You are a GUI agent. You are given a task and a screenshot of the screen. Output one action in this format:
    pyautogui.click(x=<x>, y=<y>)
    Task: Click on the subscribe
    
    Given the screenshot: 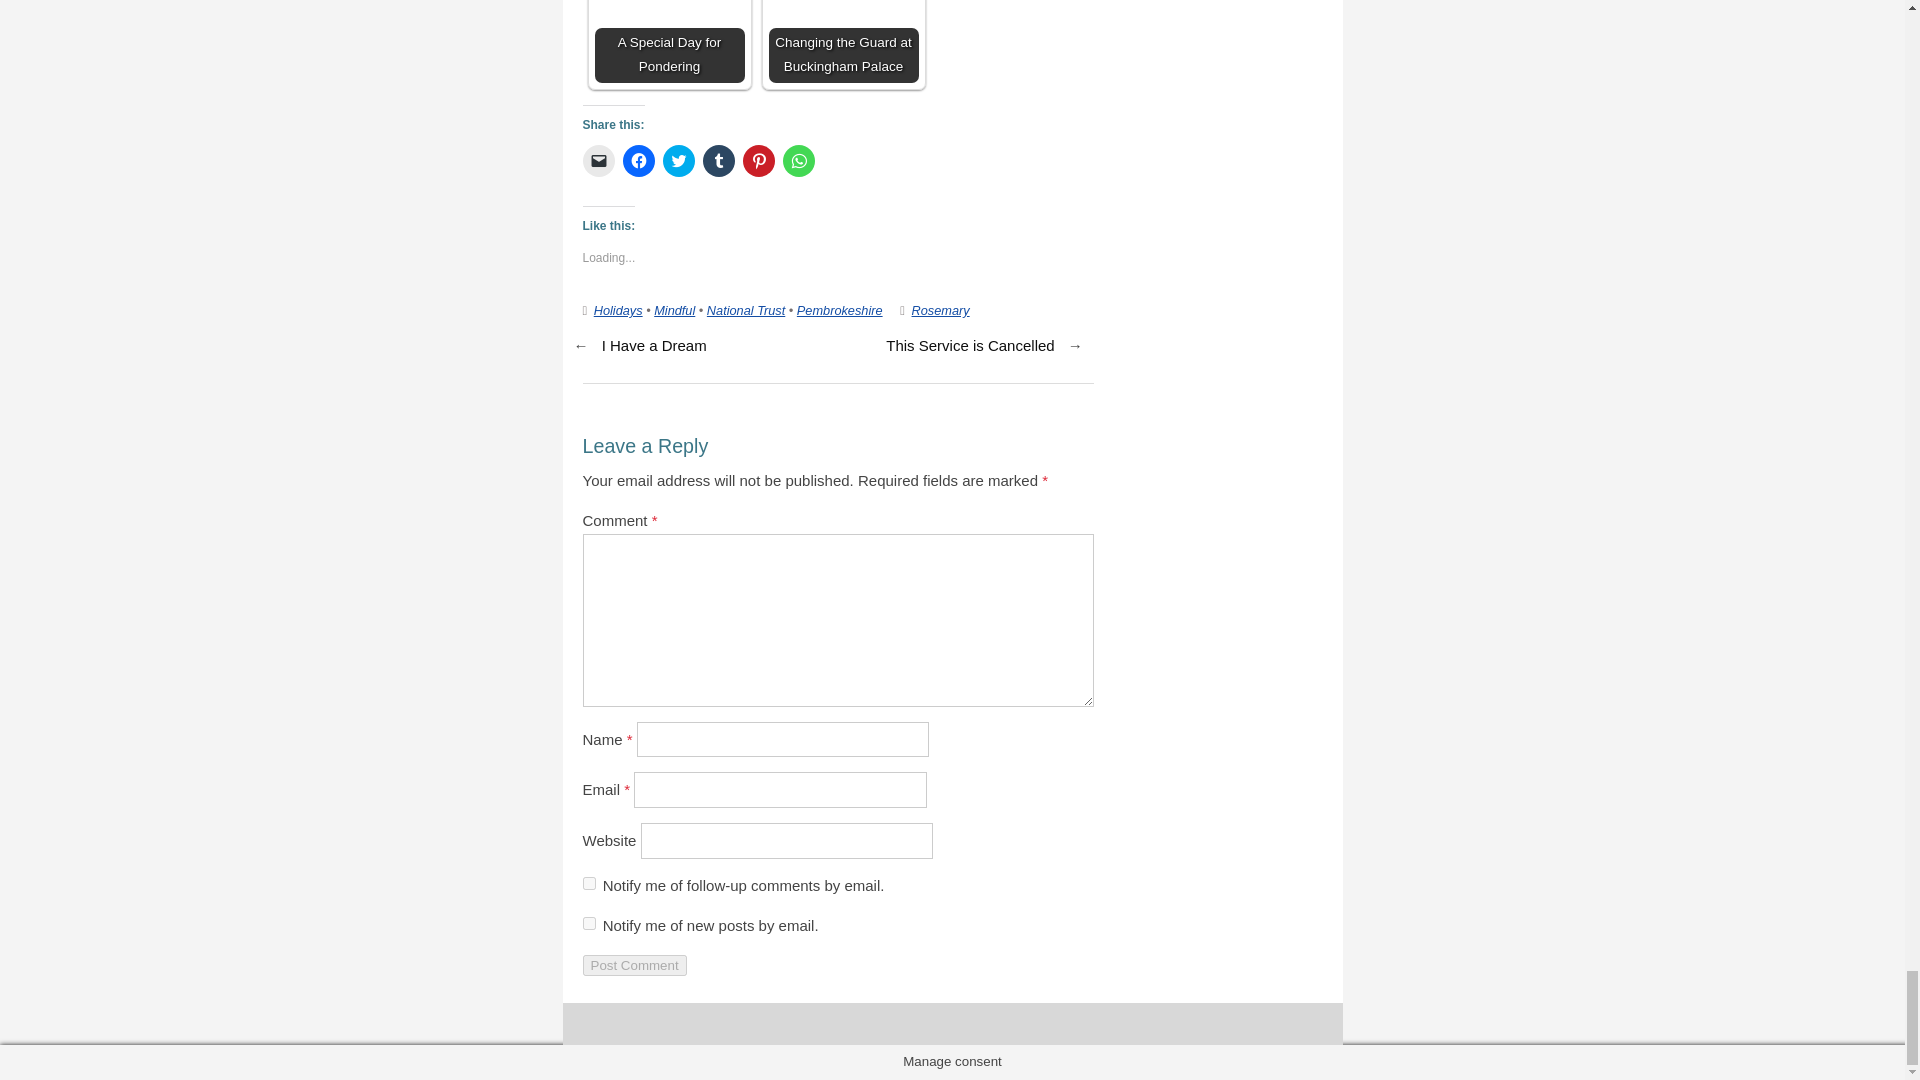 What is the action you would take?
    pyautogui.click(x=588, y=922)
    